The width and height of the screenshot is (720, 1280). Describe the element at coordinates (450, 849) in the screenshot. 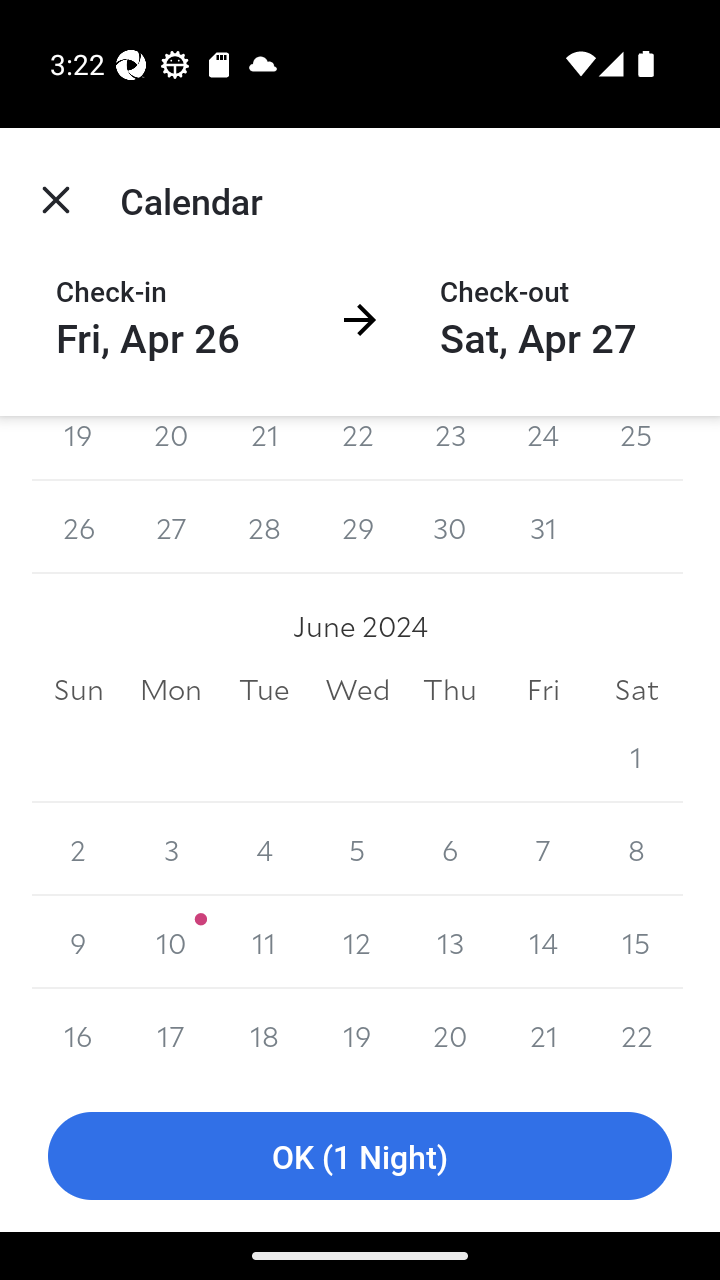

I see `6 6 June 2024` at that location.